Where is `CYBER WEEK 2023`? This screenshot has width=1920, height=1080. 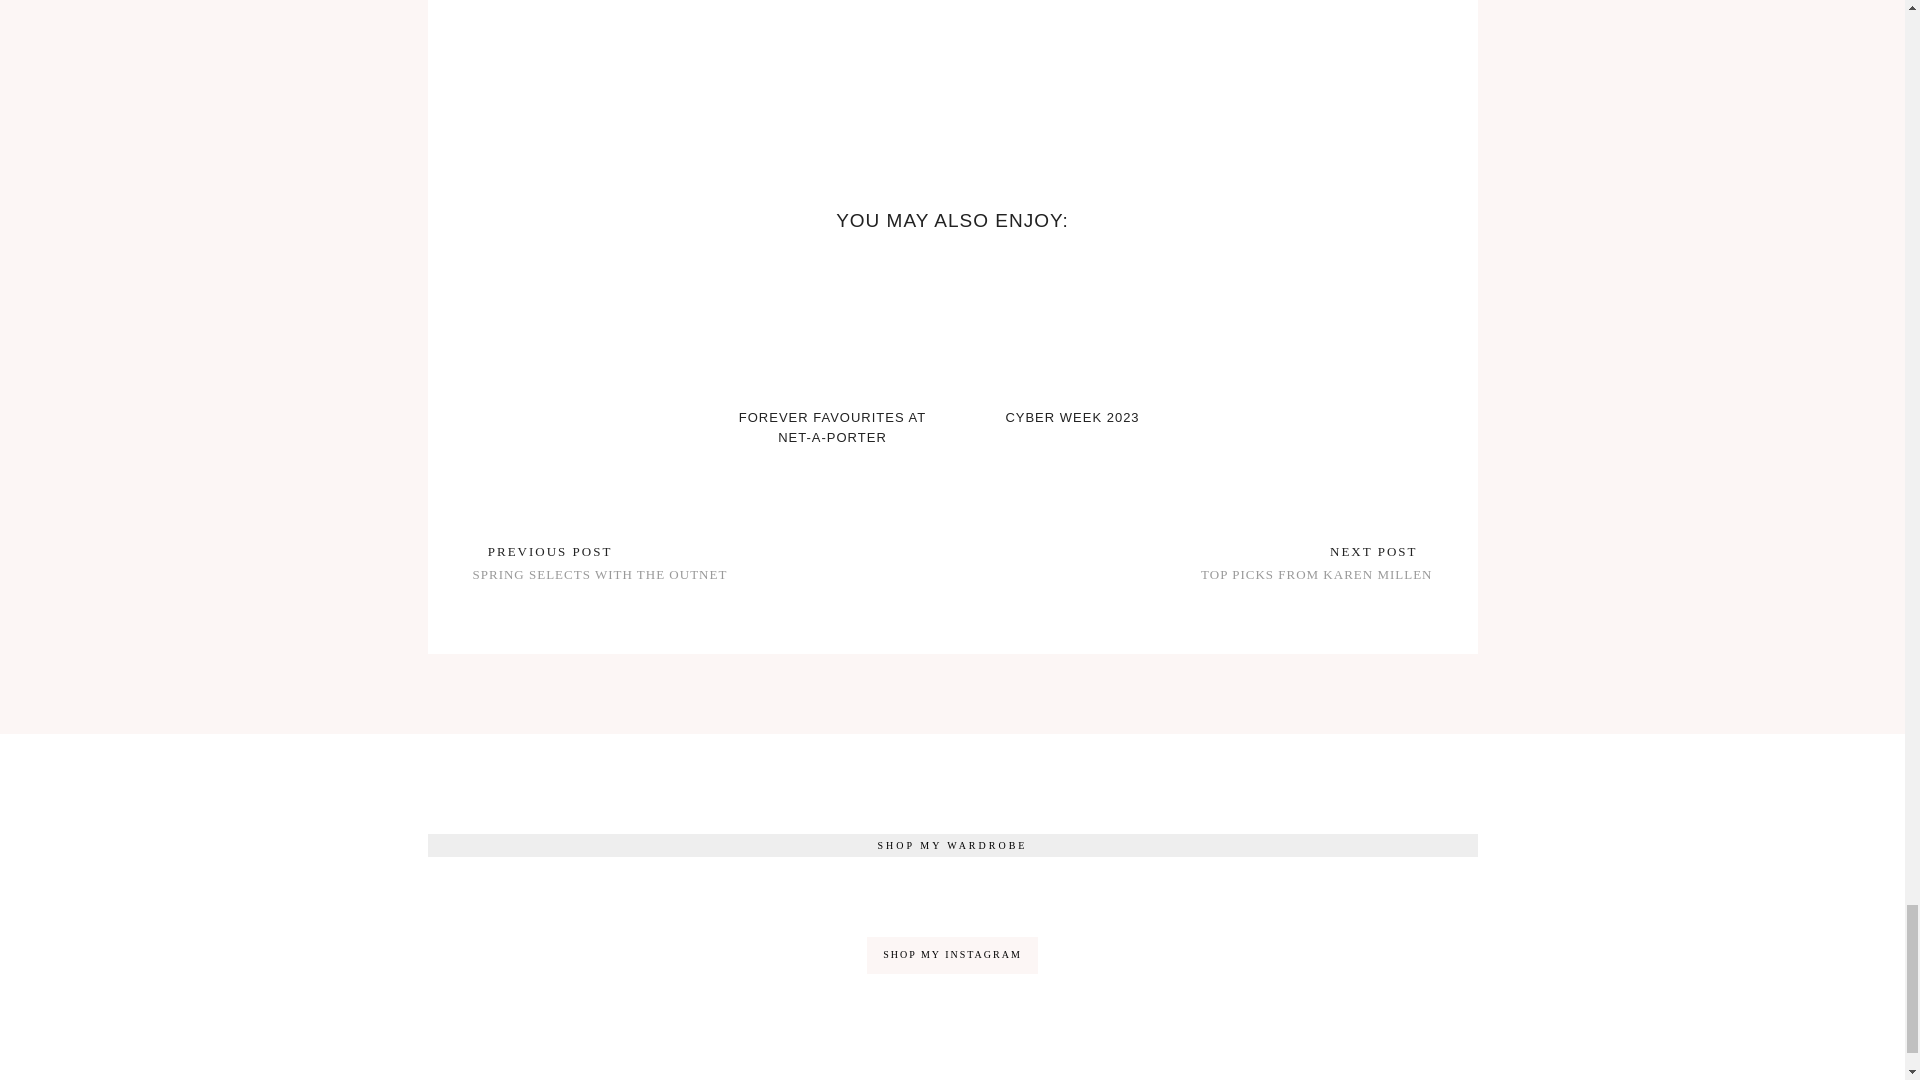 CYBER WEEK 2023 is located at coordinates (1071, 418).